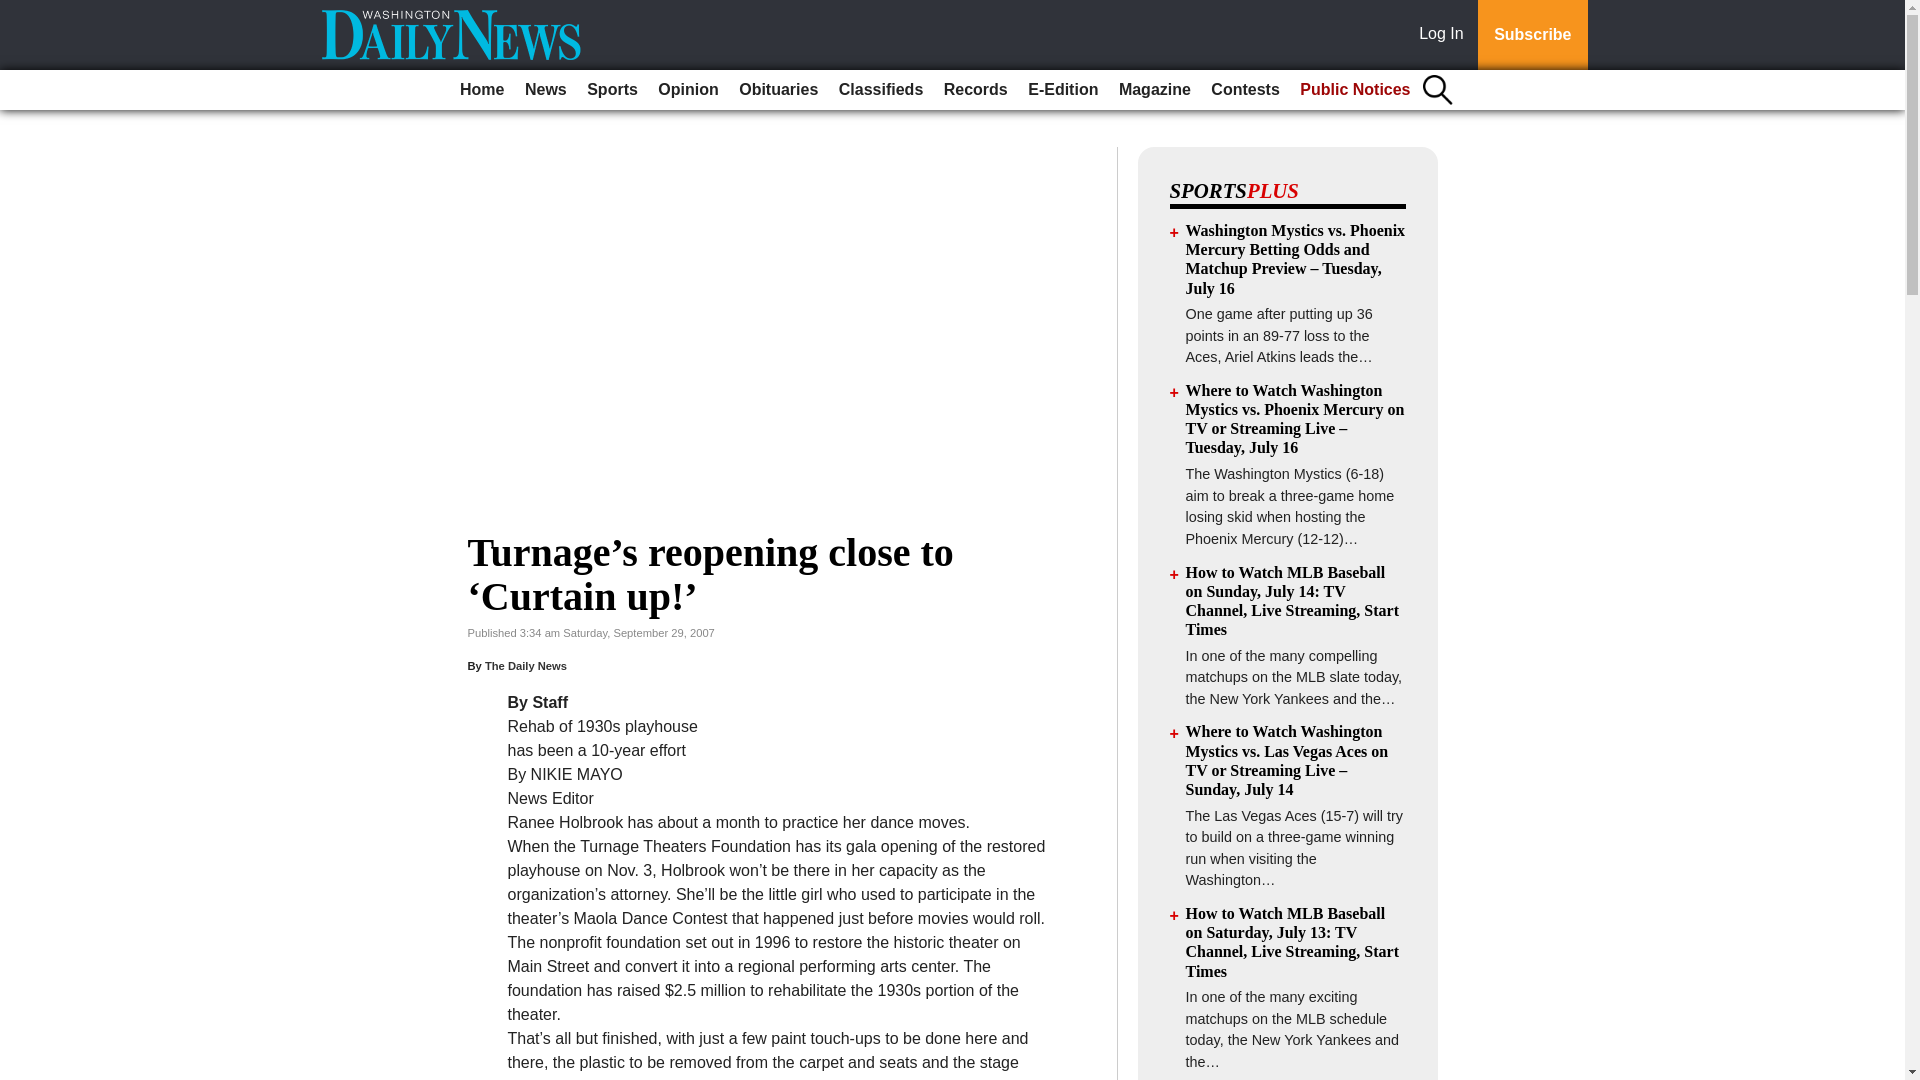  What do you see at coordinates (688, 90) in the screenshot?
I see `Opinion` at bounding box center [688, 90].